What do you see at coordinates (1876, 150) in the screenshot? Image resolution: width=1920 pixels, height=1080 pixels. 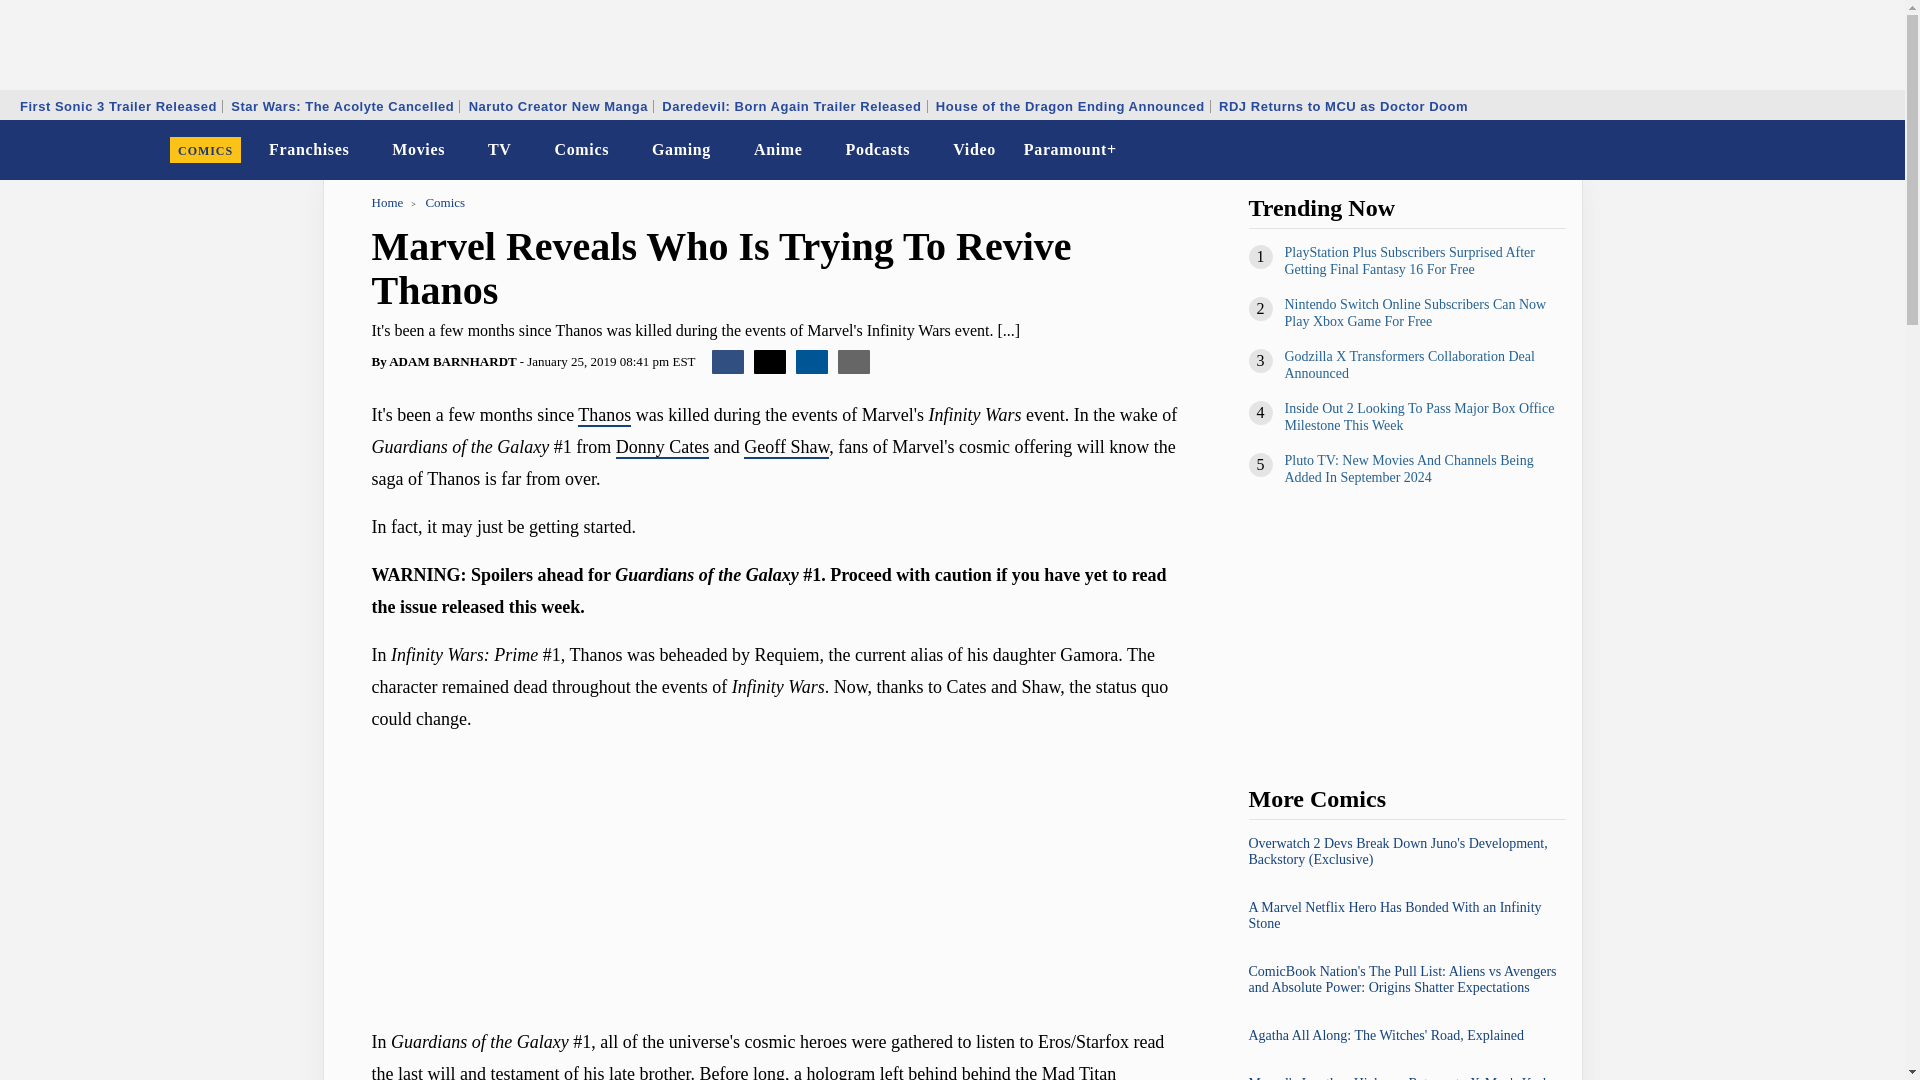 I see `Search` at bounding box center [1876, 150].